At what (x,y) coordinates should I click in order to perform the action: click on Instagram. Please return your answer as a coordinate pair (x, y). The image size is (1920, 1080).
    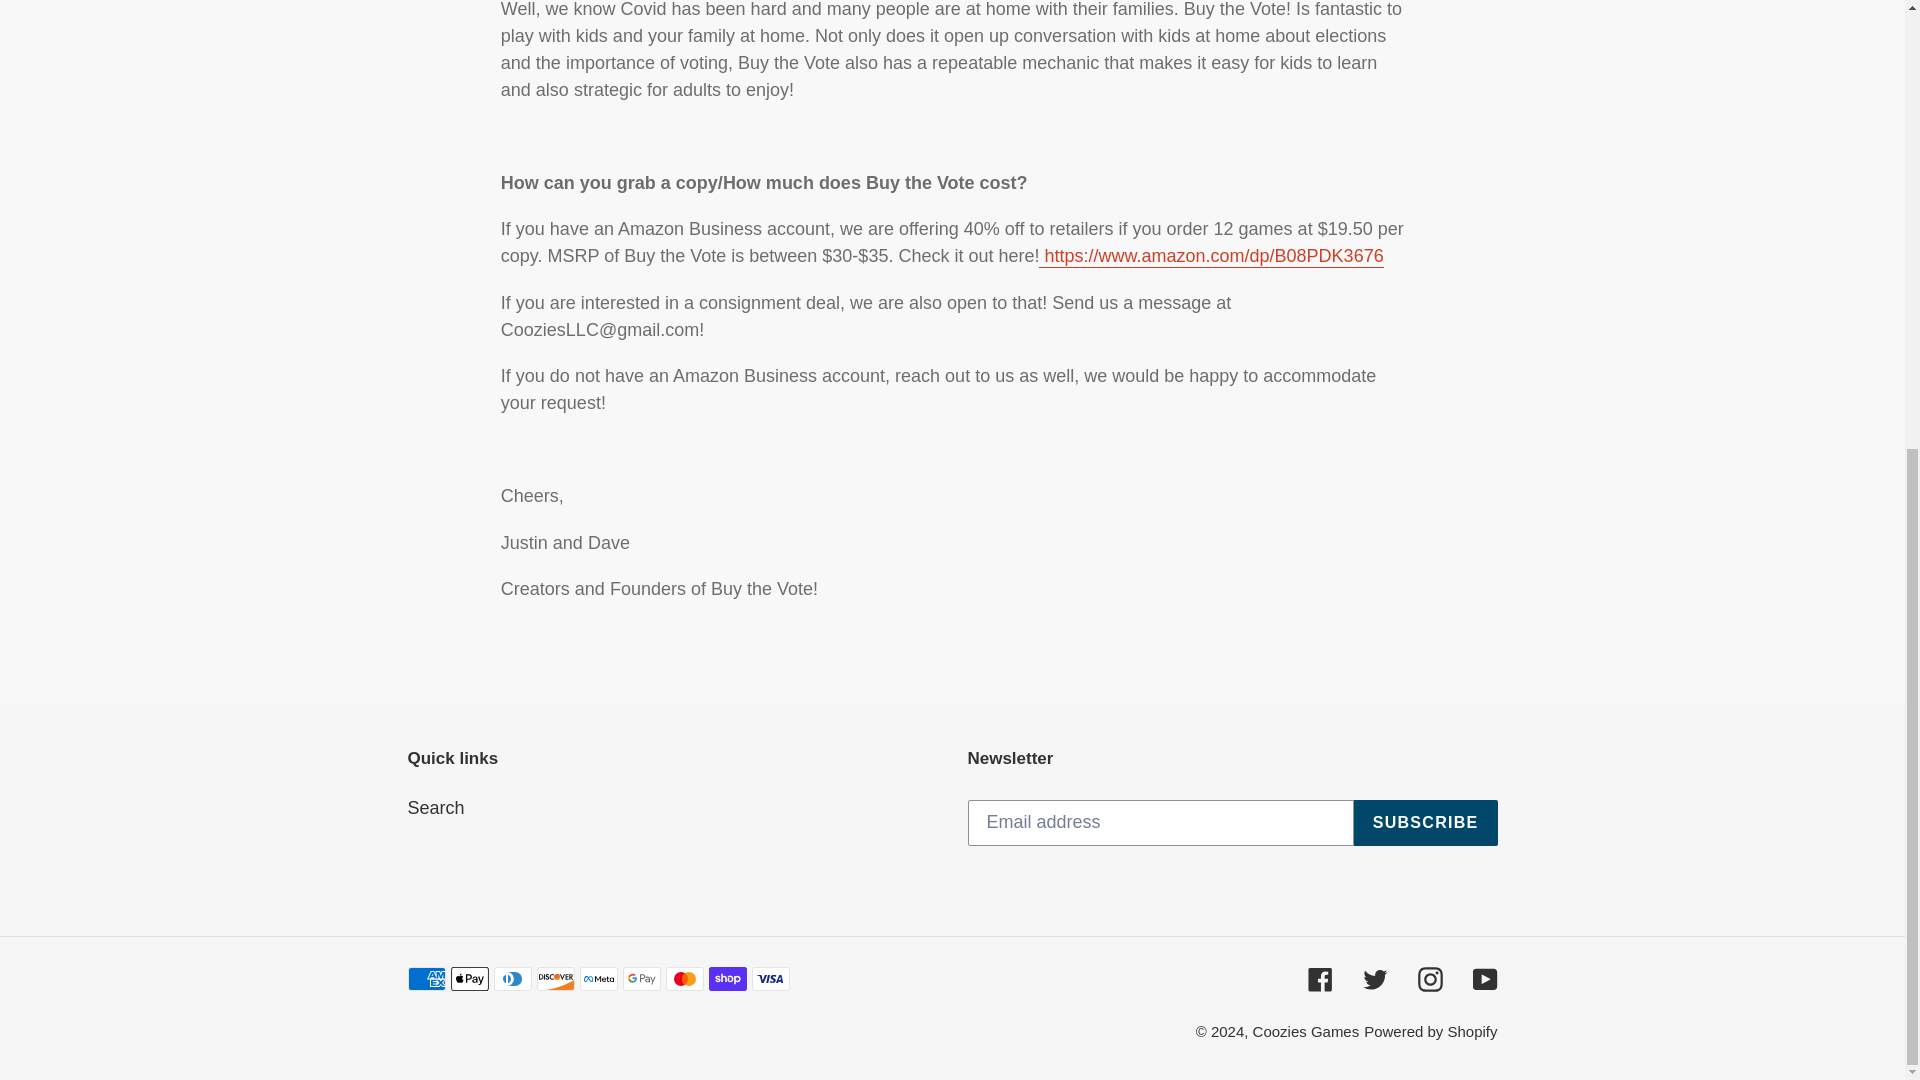
    Looking at the image, I should click on (1430, 978).